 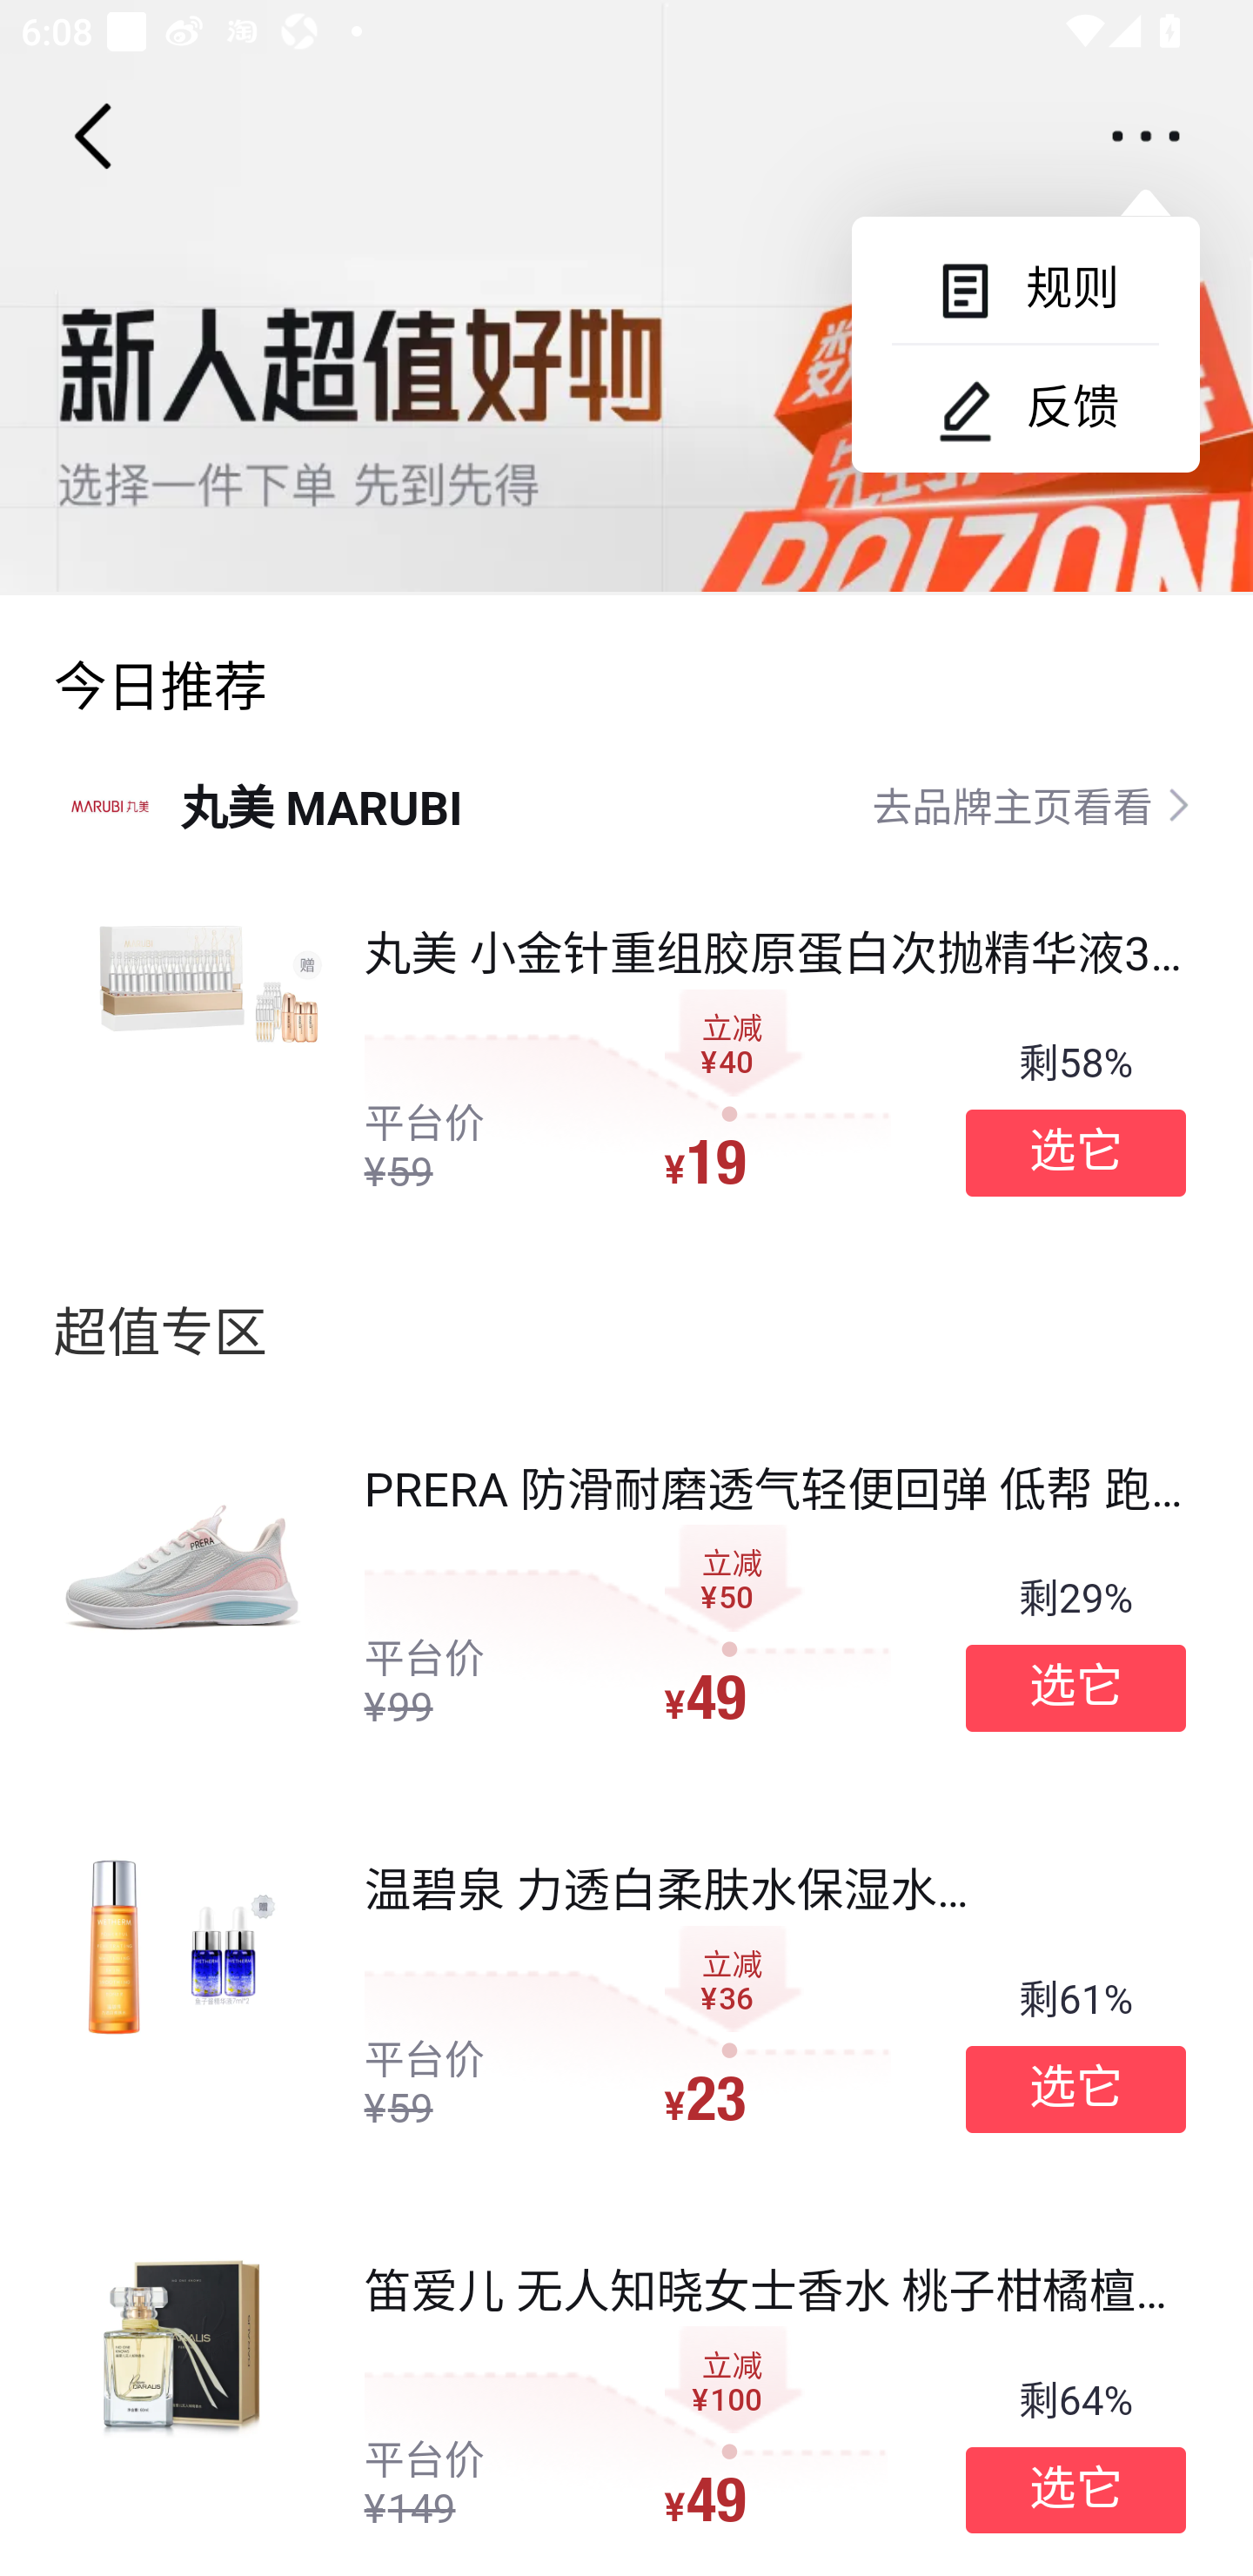 I want to click on 选它, so click(x=1075, y=2089).